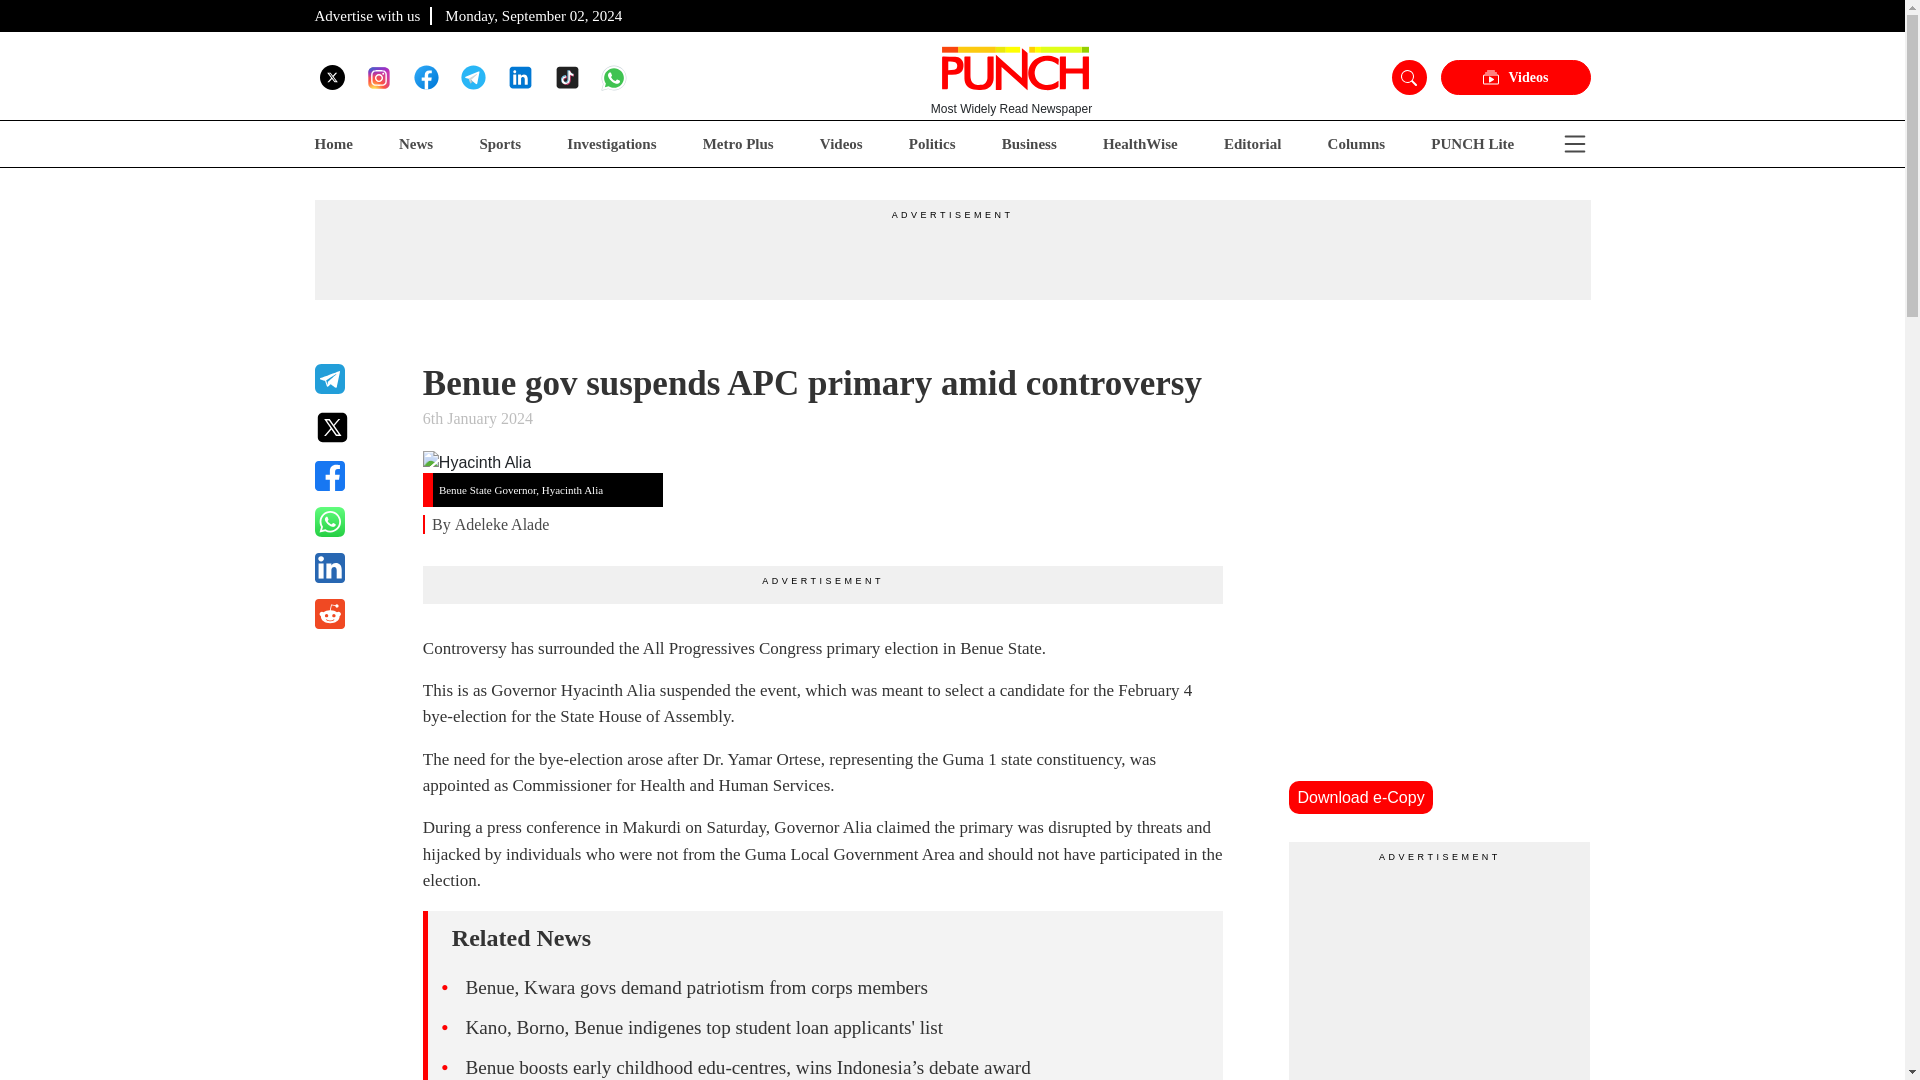  Describe the element at coordinates (472, 76) in the screenshot. I see `Follow Our Channel on Telegram` at that location.